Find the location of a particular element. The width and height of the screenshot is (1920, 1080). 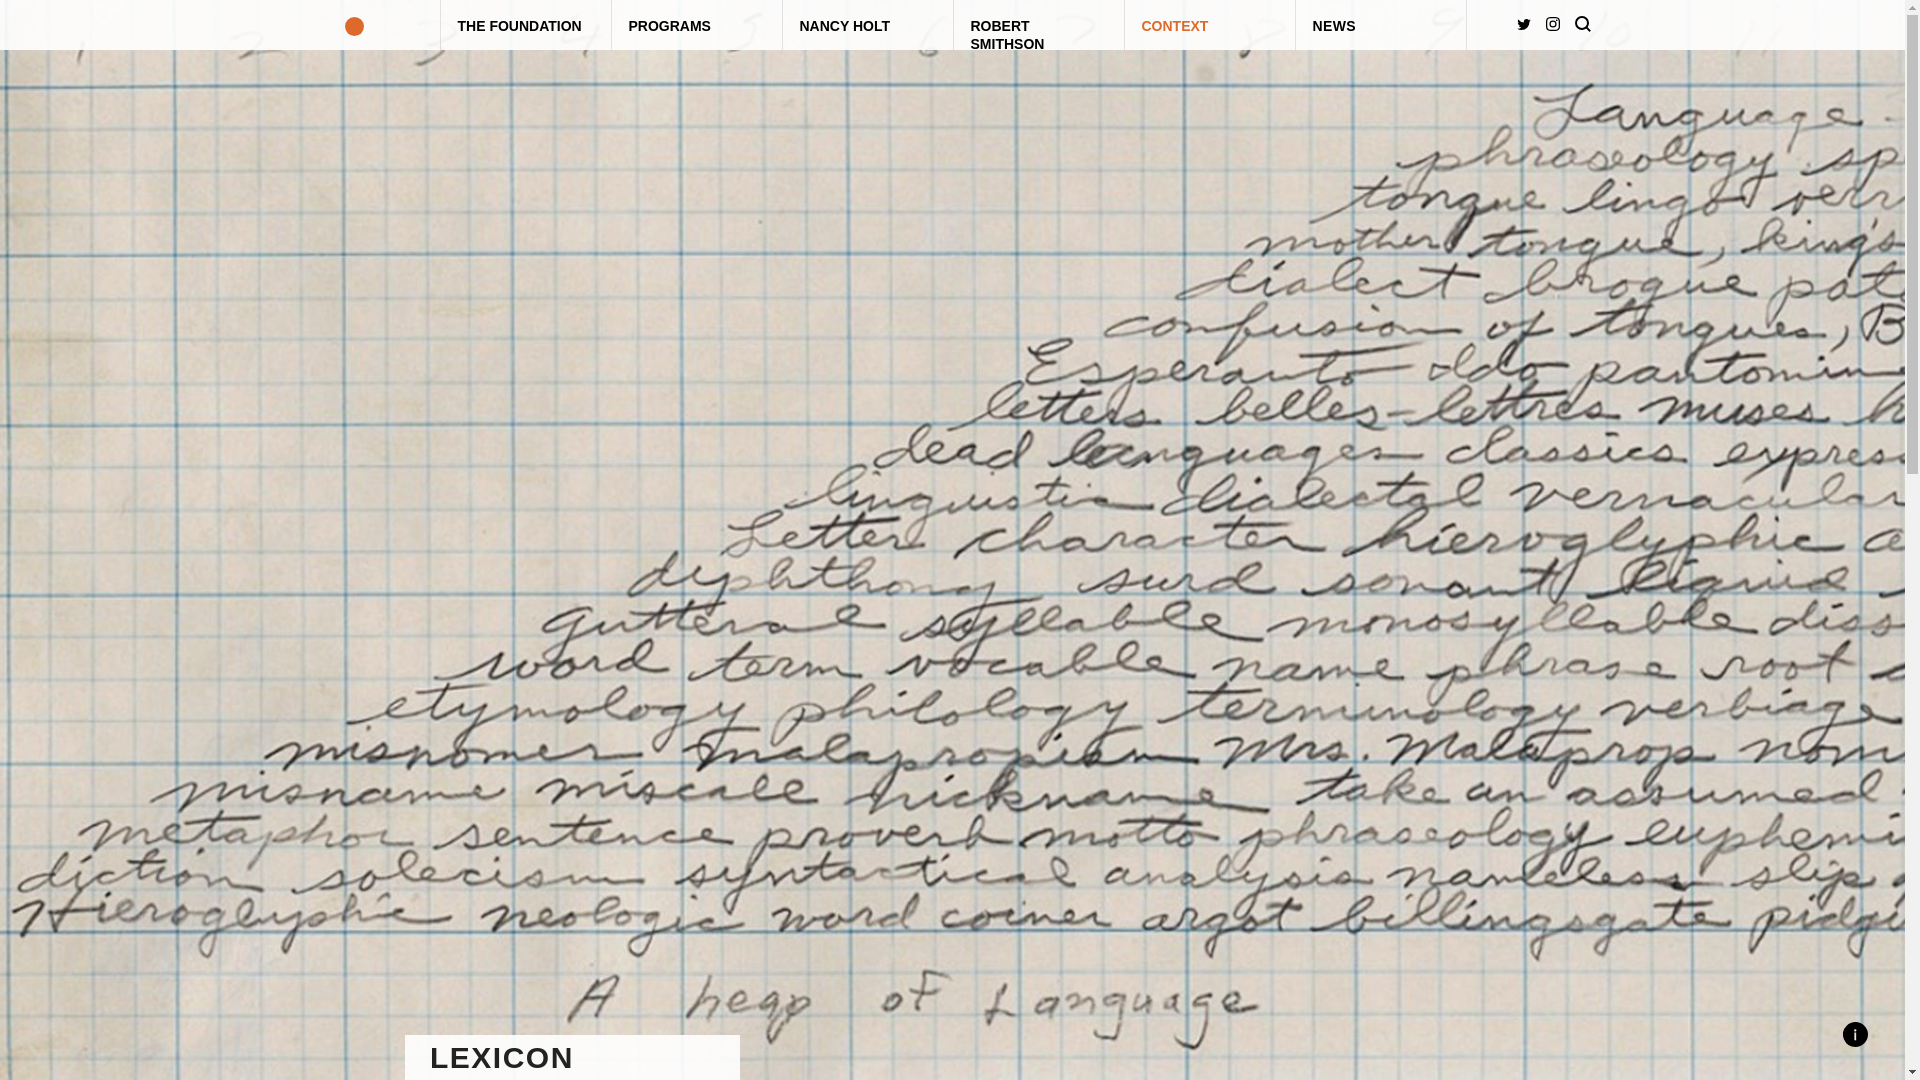

Show banner media info is located at coordinates (1854, 1034).